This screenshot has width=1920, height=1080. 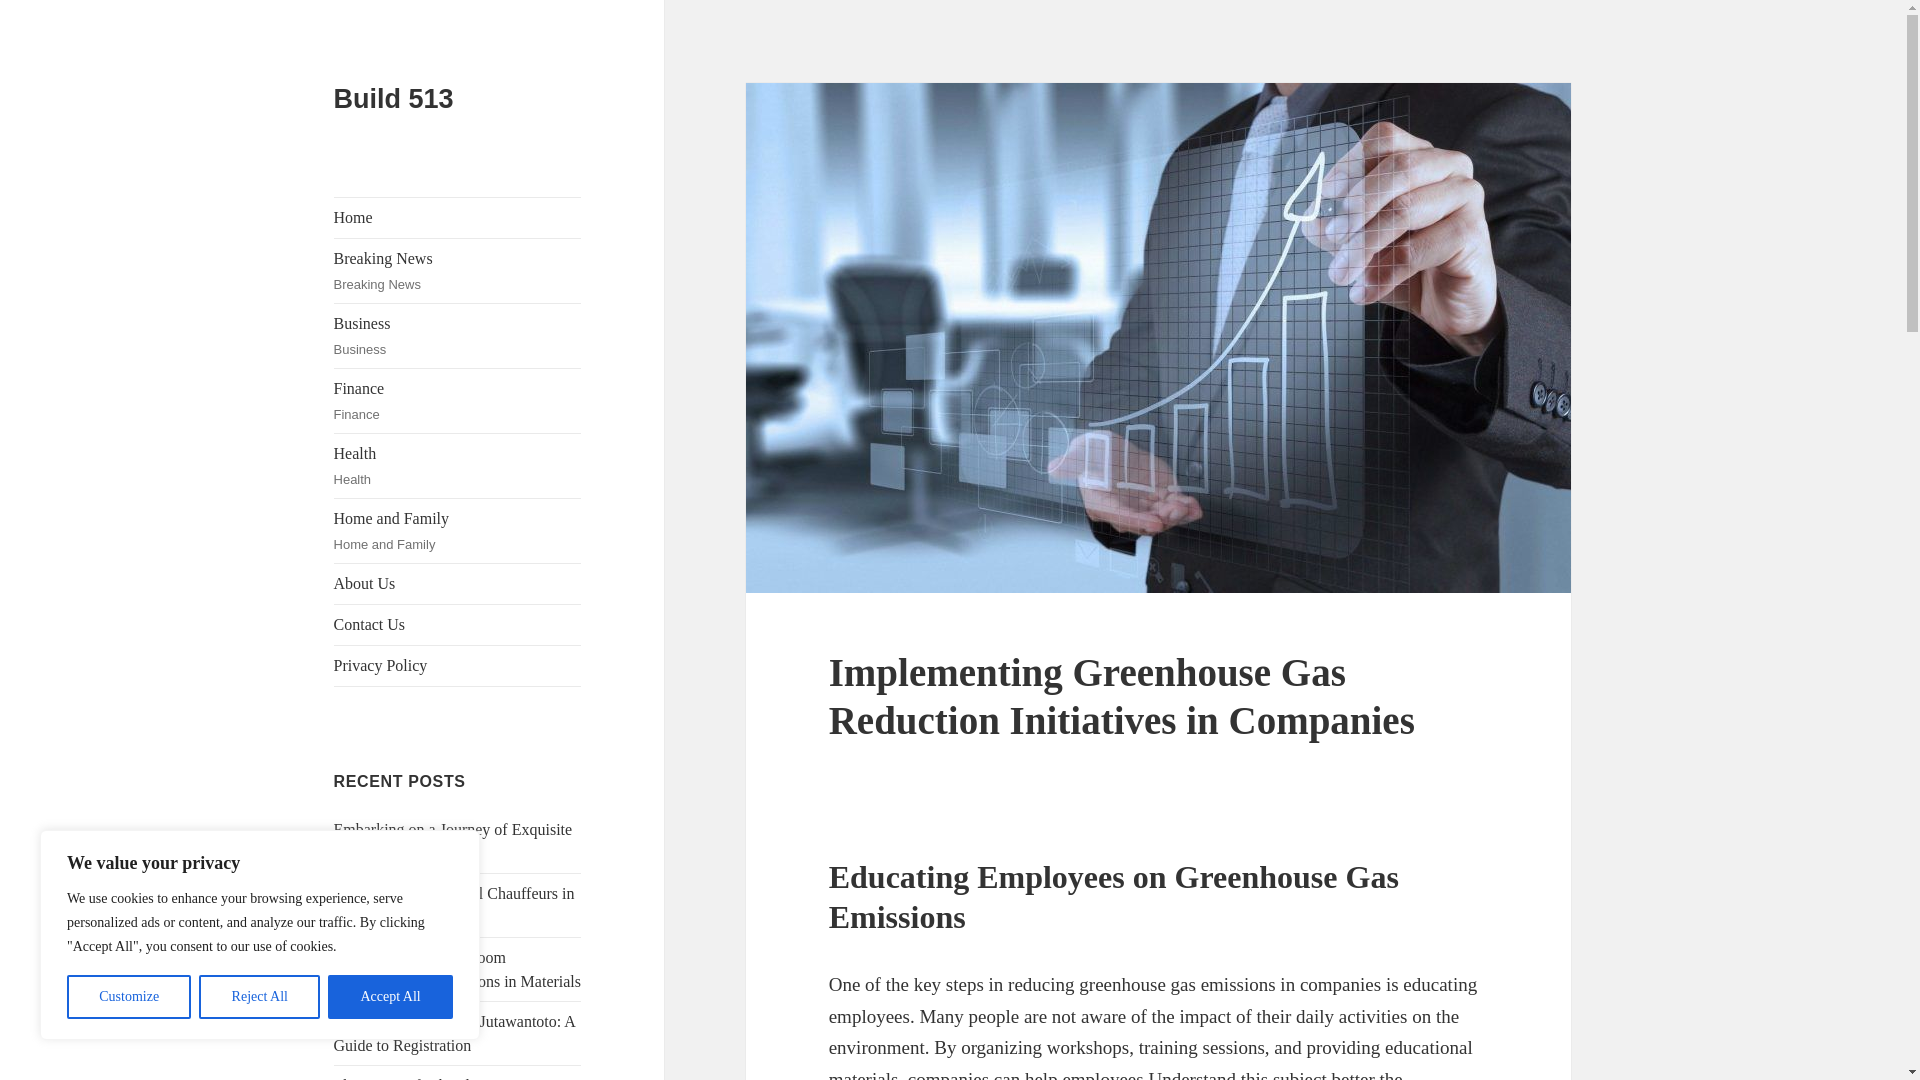 What do you see at coordinates (458, 217) in the screenshot?
I see `Home` at bounding box center [458, 217].